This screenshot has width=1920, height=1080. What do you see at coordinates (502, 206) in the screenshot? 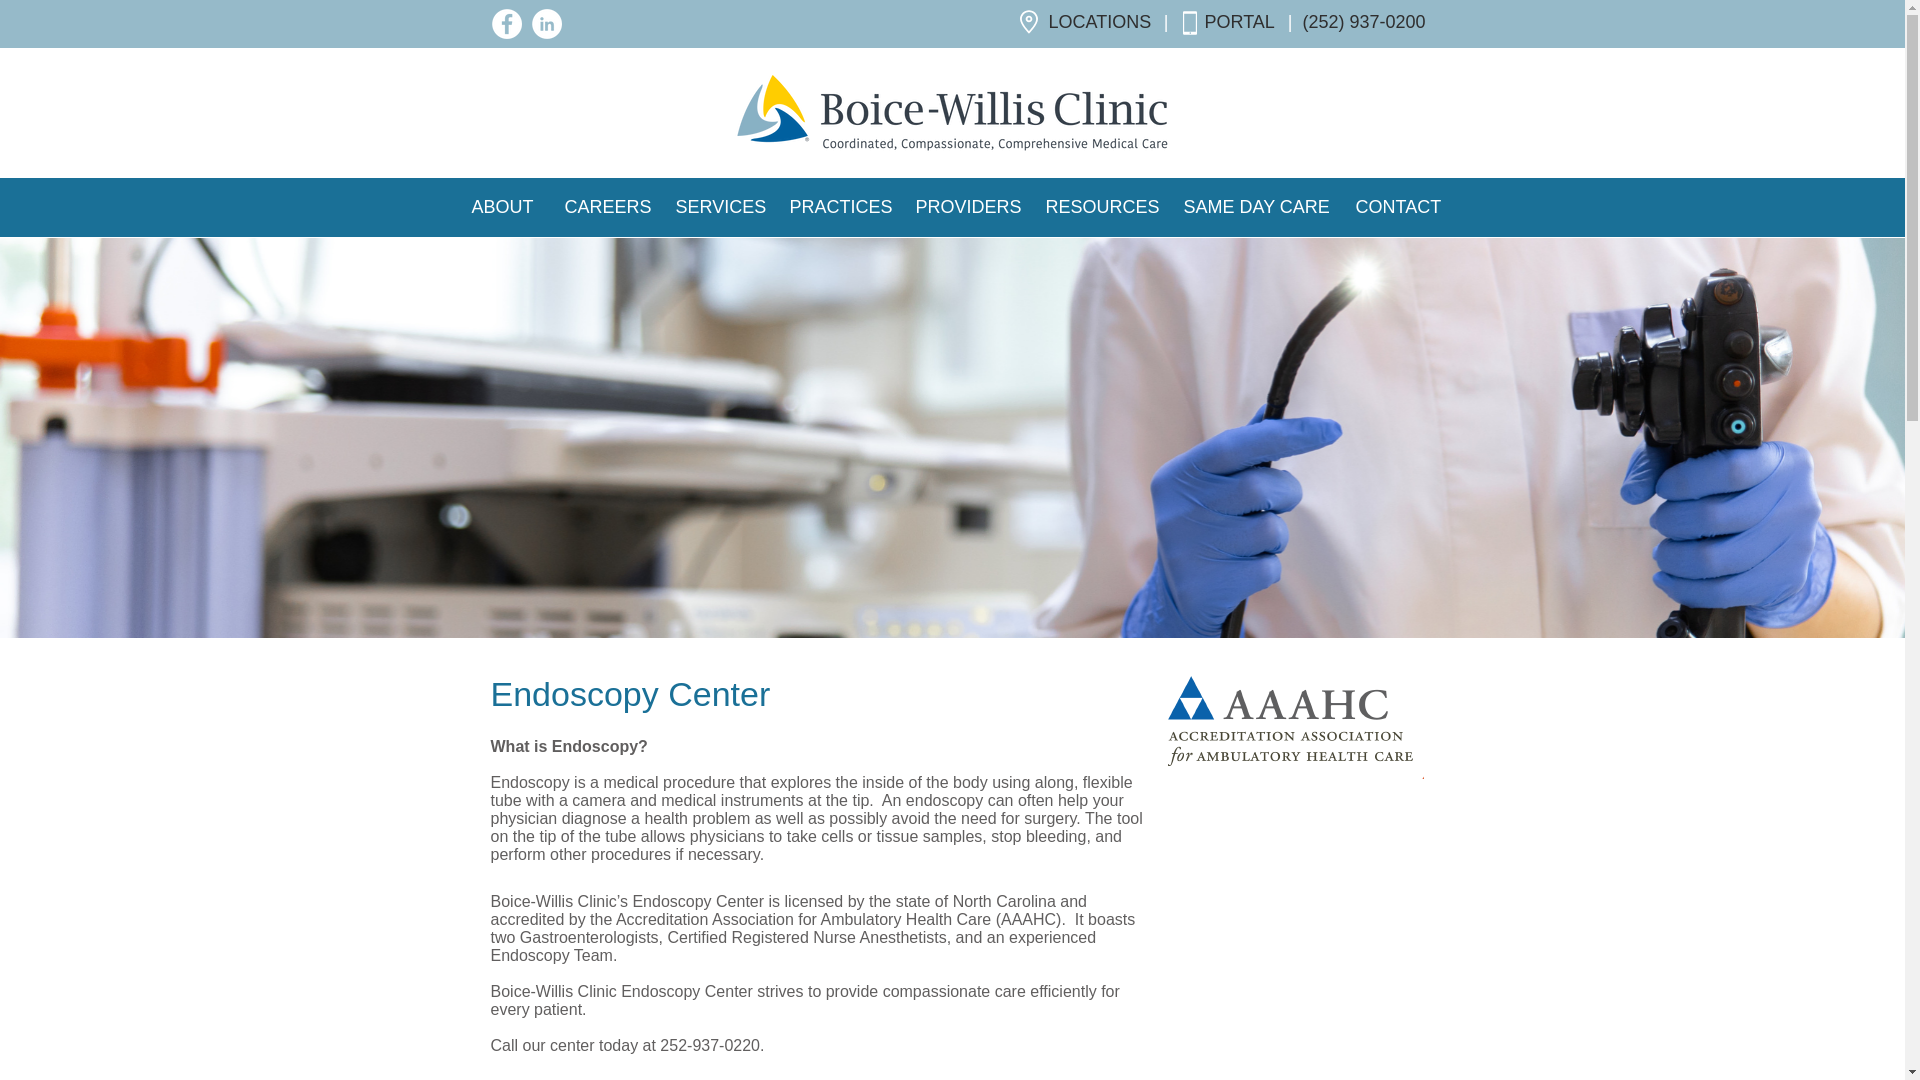
I see `ABOUT` at bounding box center [502, 206].